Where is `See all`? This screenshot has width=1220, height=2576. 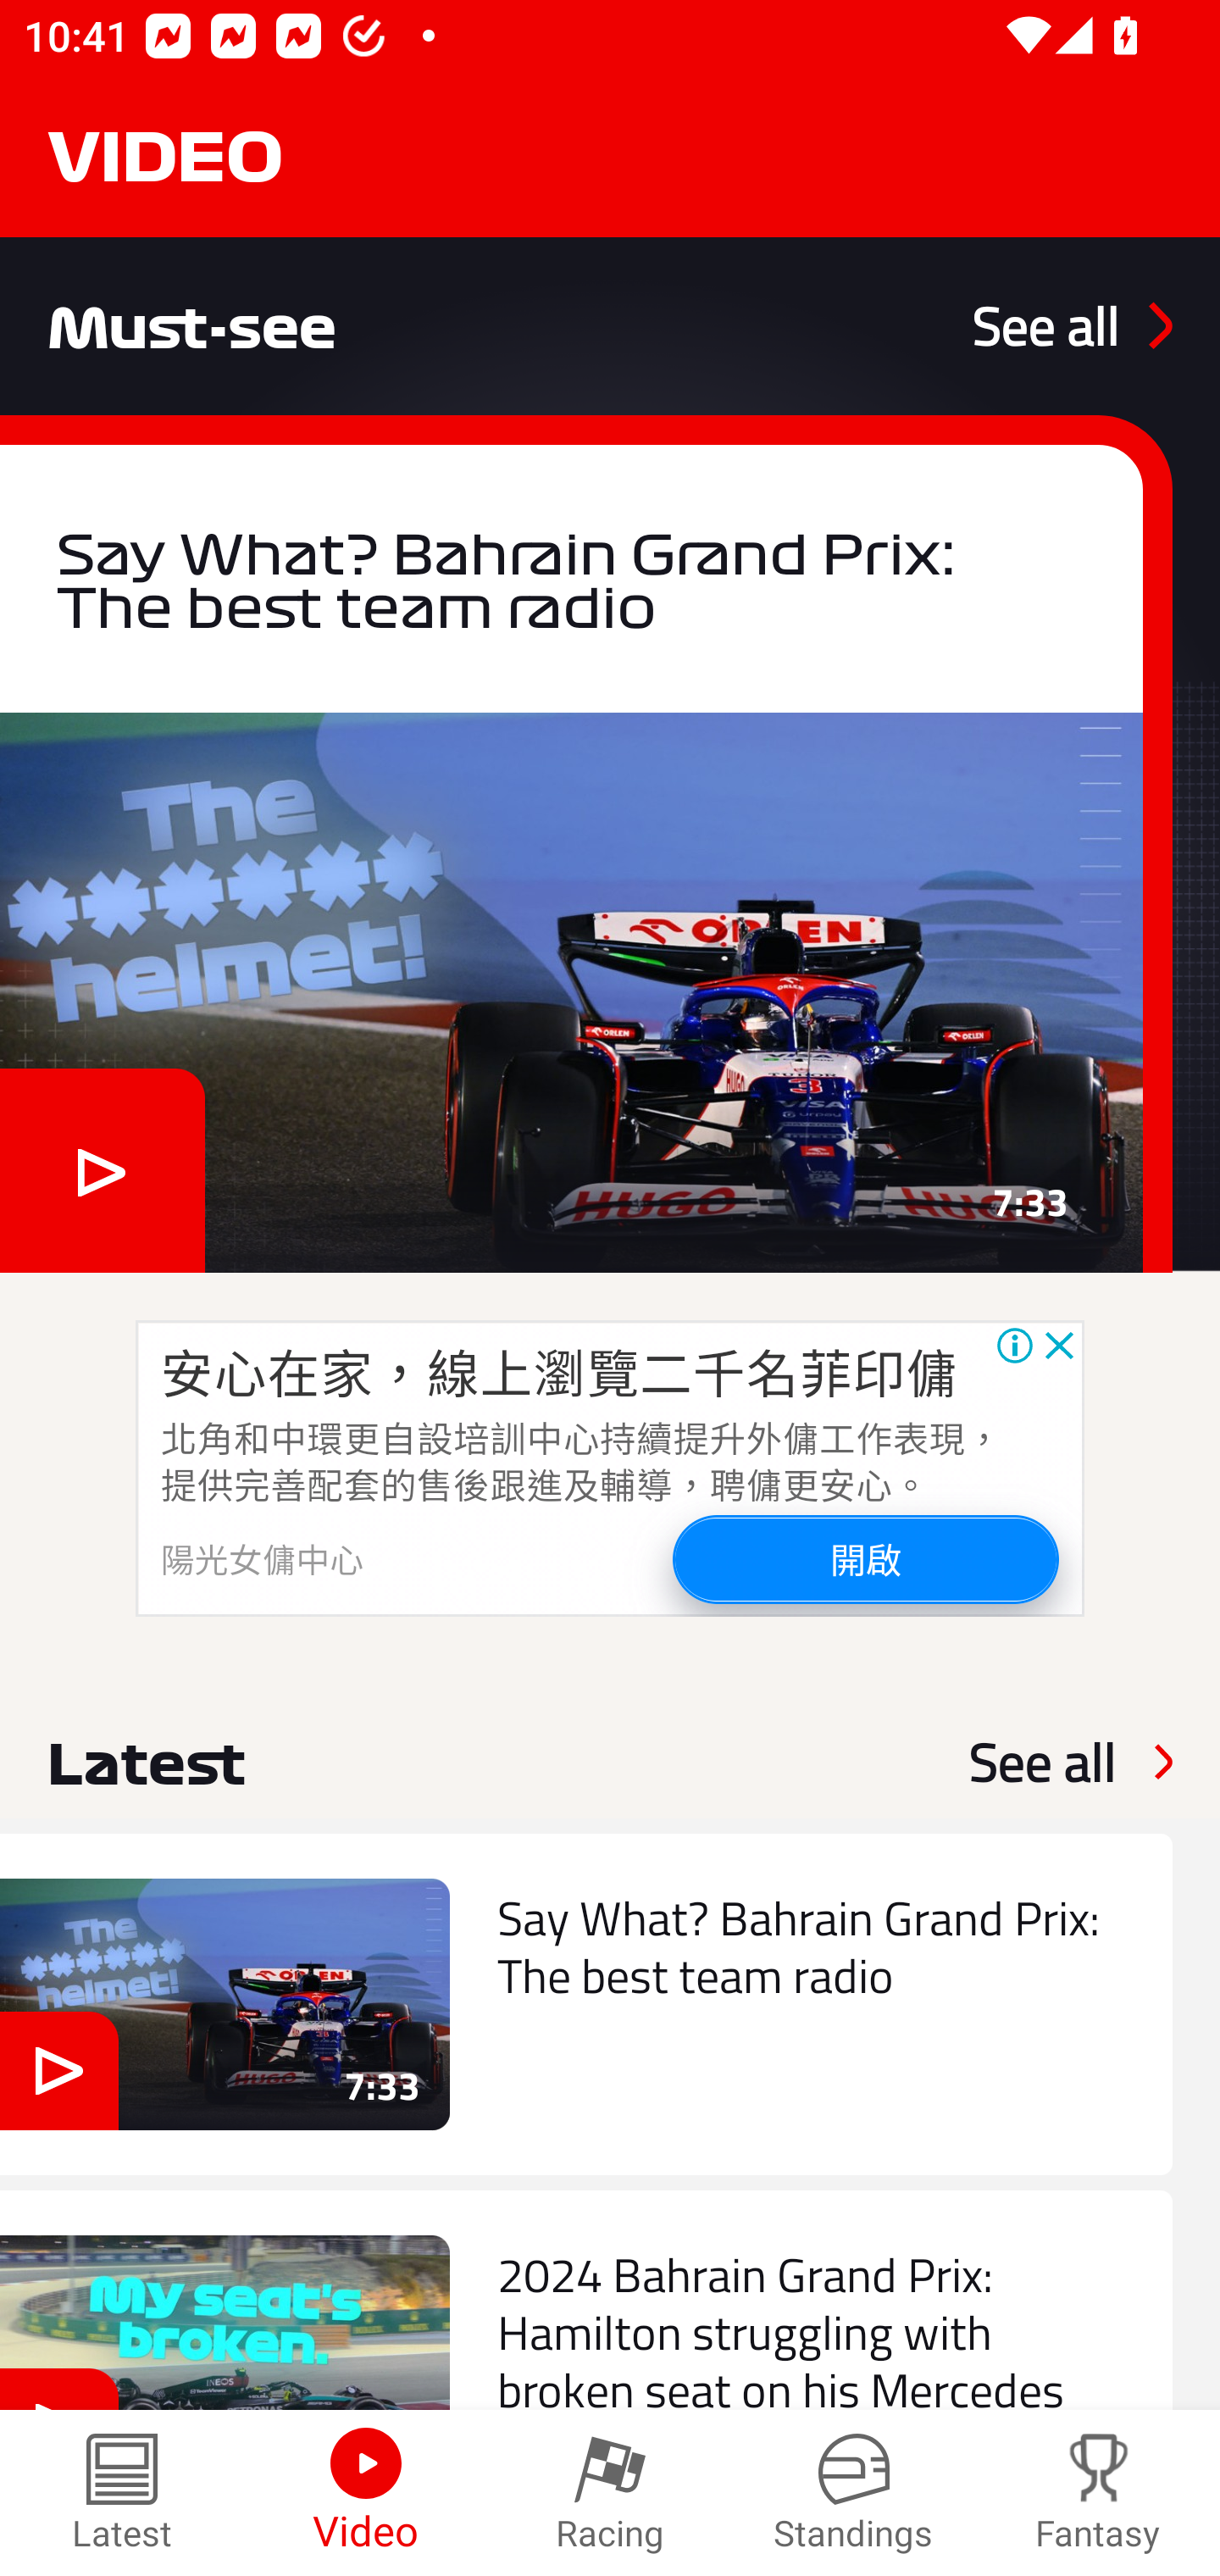
See all is located at coordinates (1072, 325).